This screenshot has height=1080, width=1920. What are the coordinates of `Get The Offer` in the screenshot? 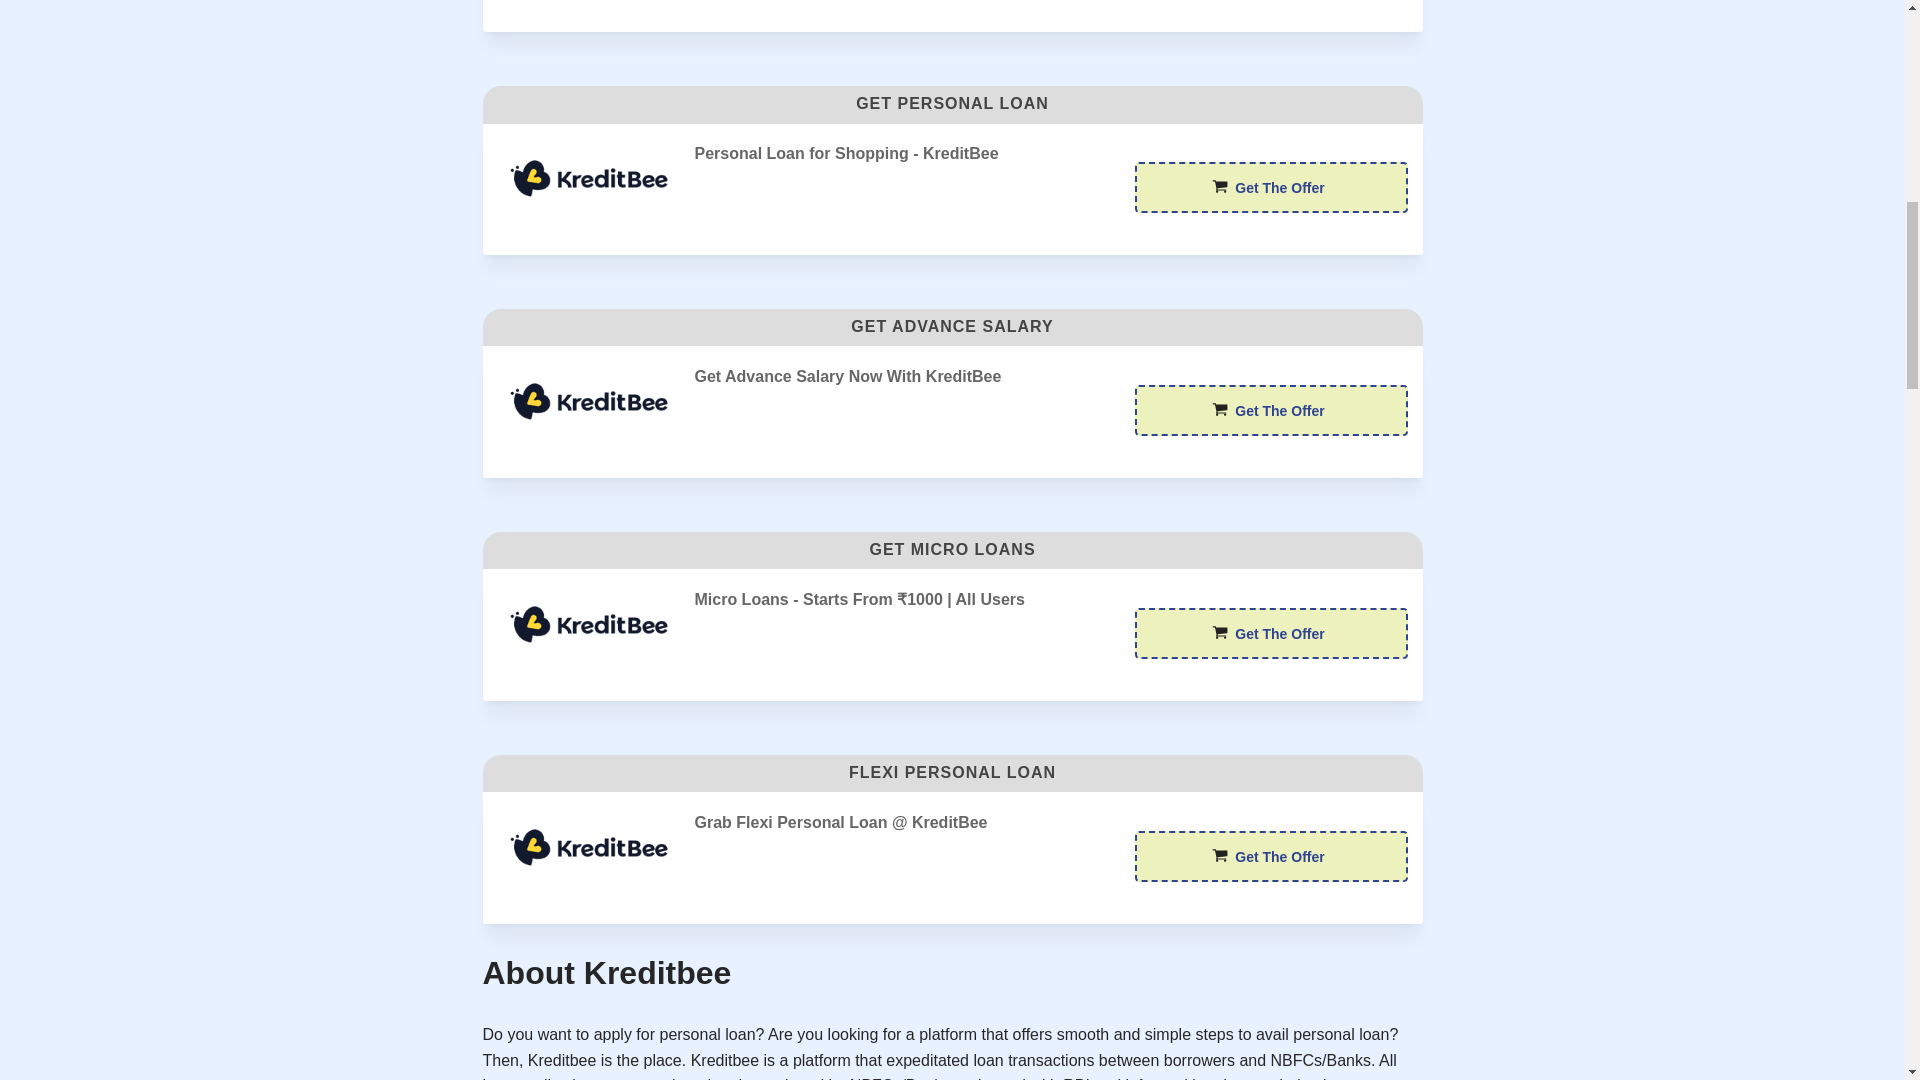 It's located at (1270, 410).